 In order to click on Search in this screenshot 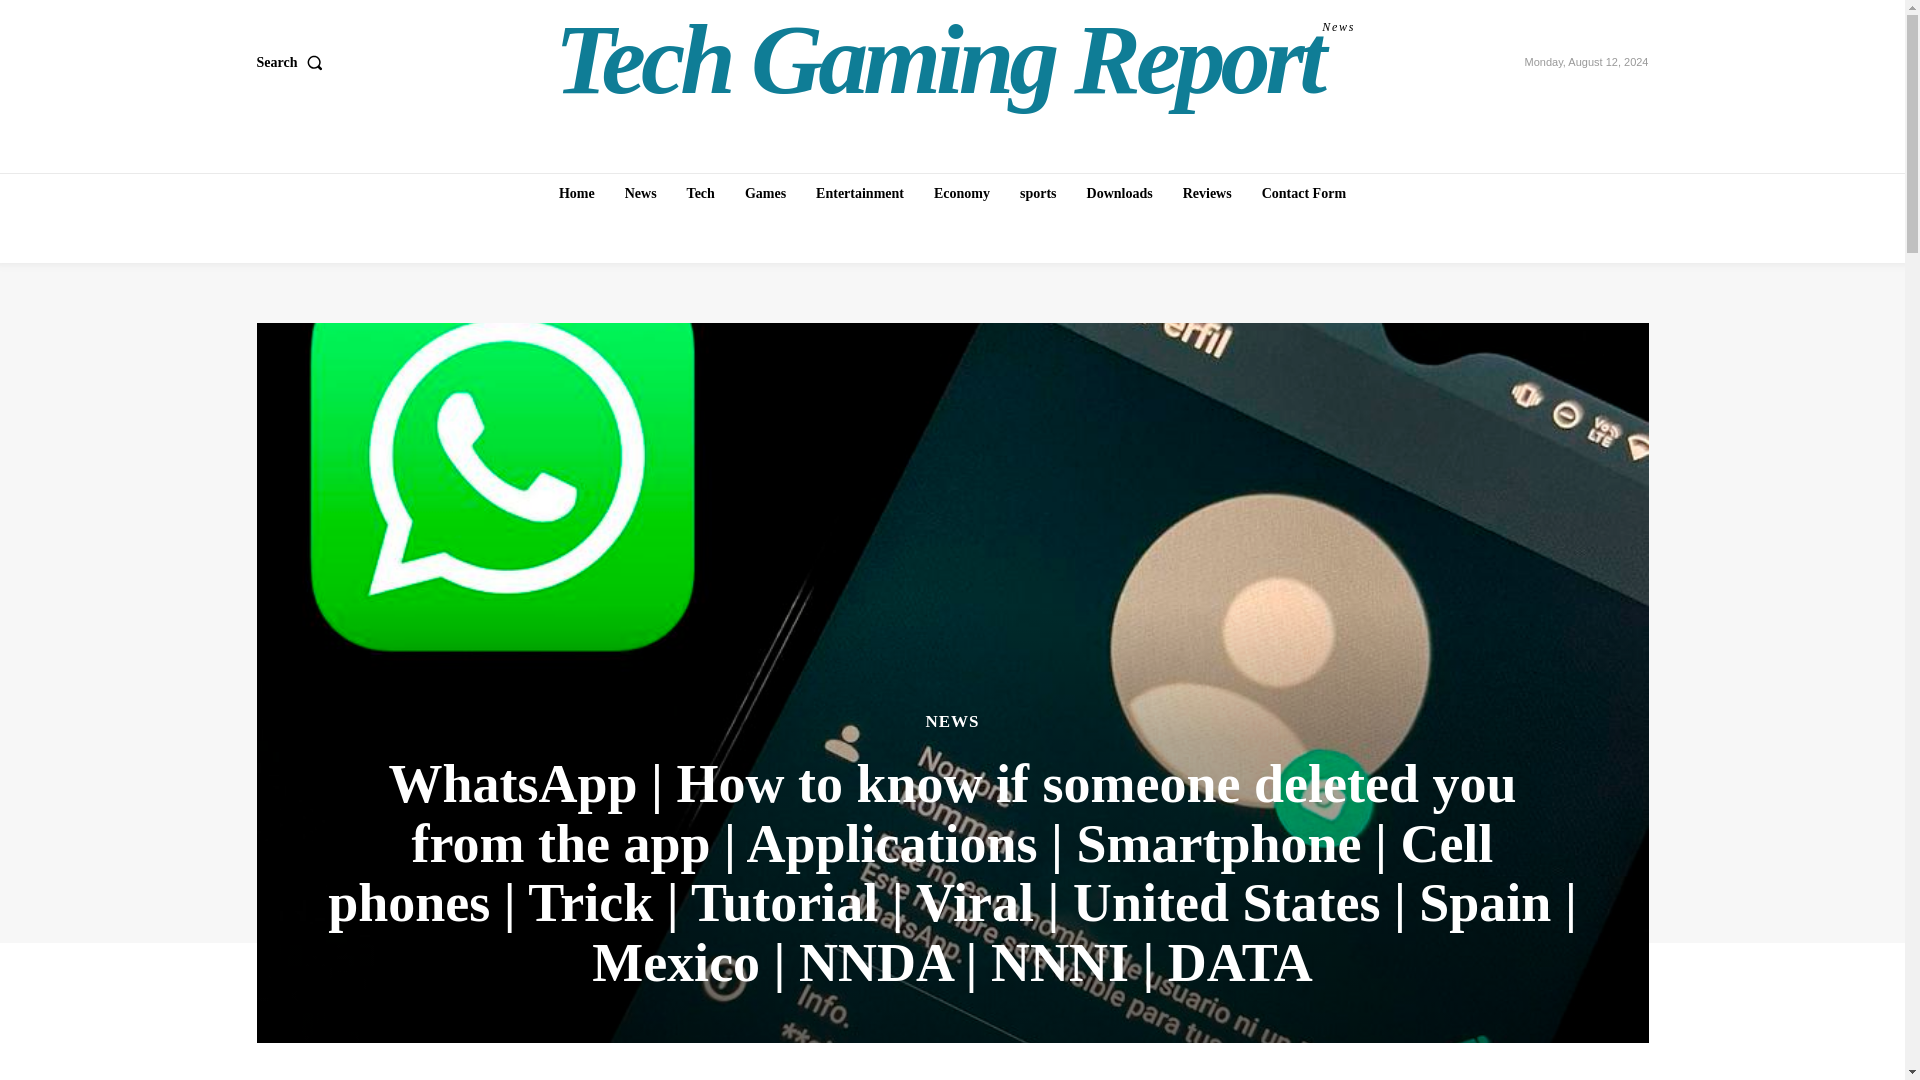, I will do `click(292, 63)`.